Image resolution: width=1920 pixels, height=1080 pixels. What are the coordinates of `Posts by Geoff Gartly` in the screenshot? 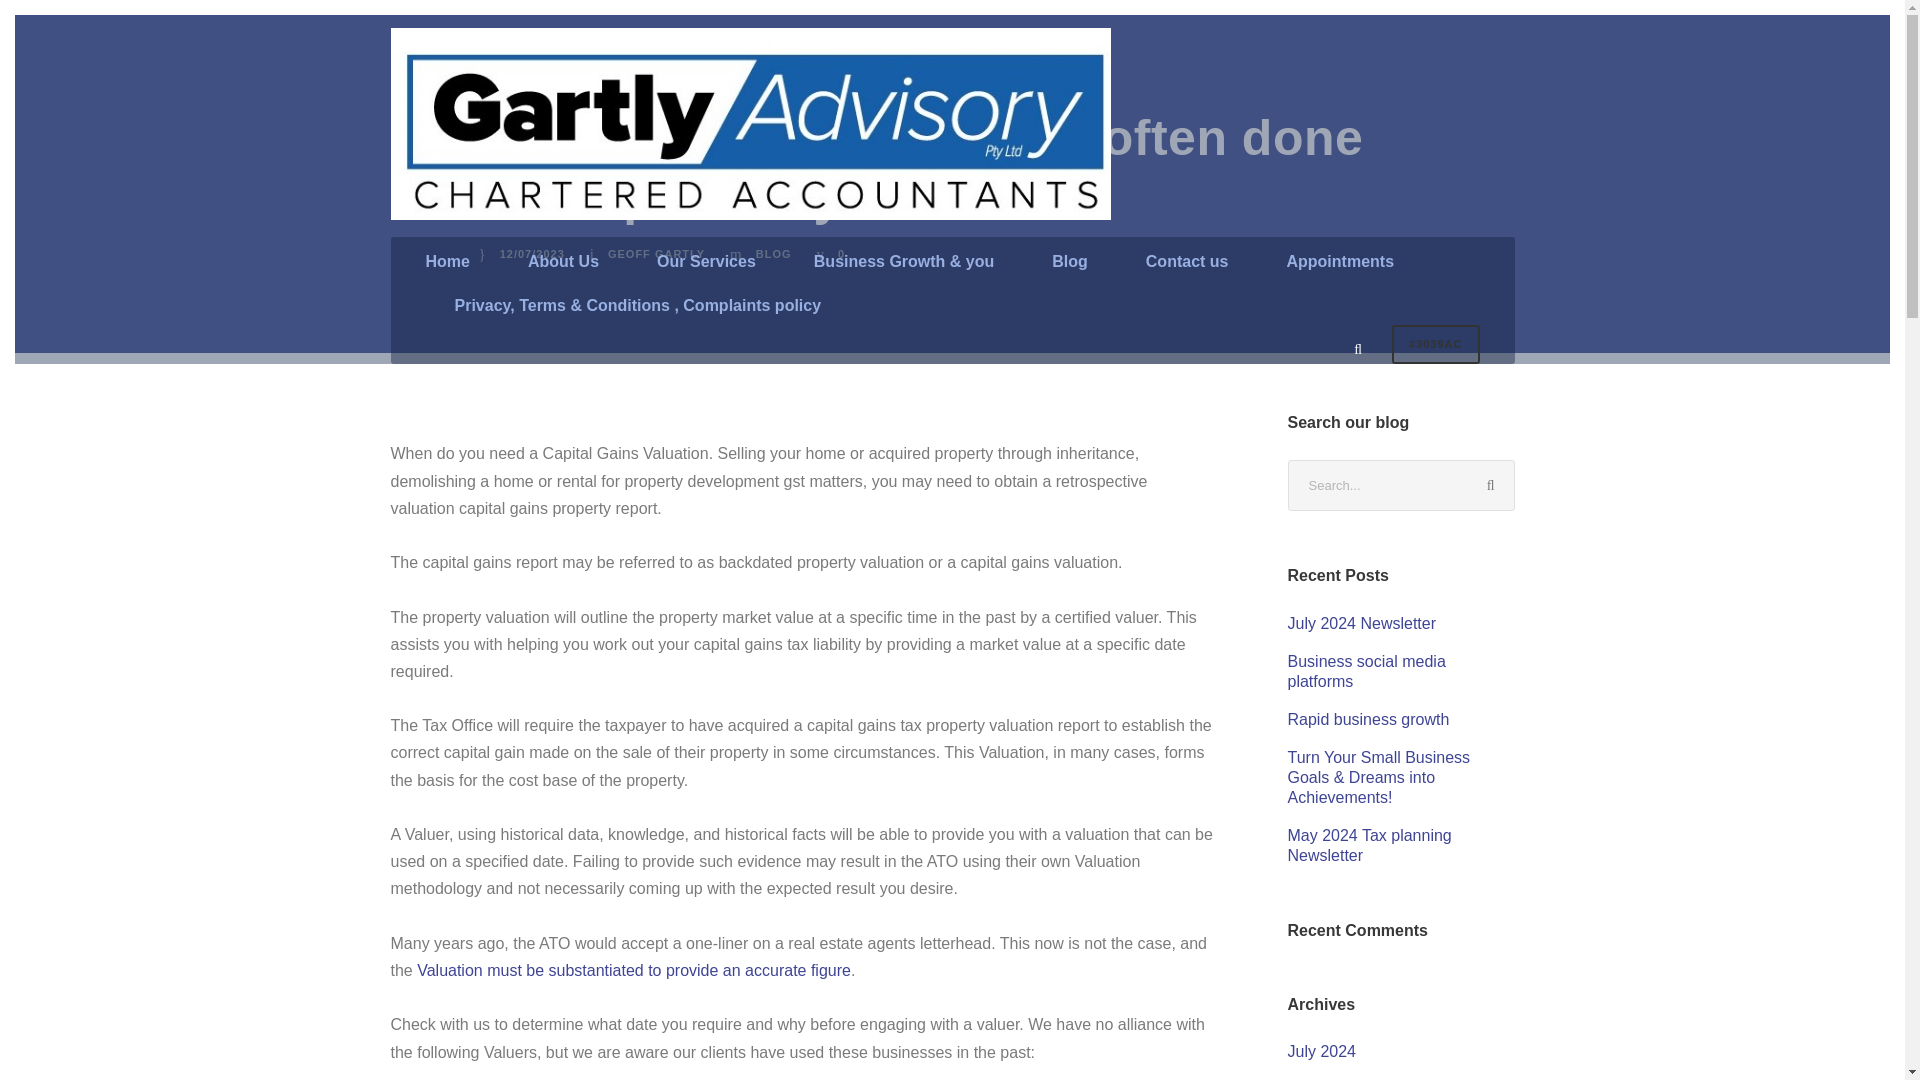 It's located at (656, 254).